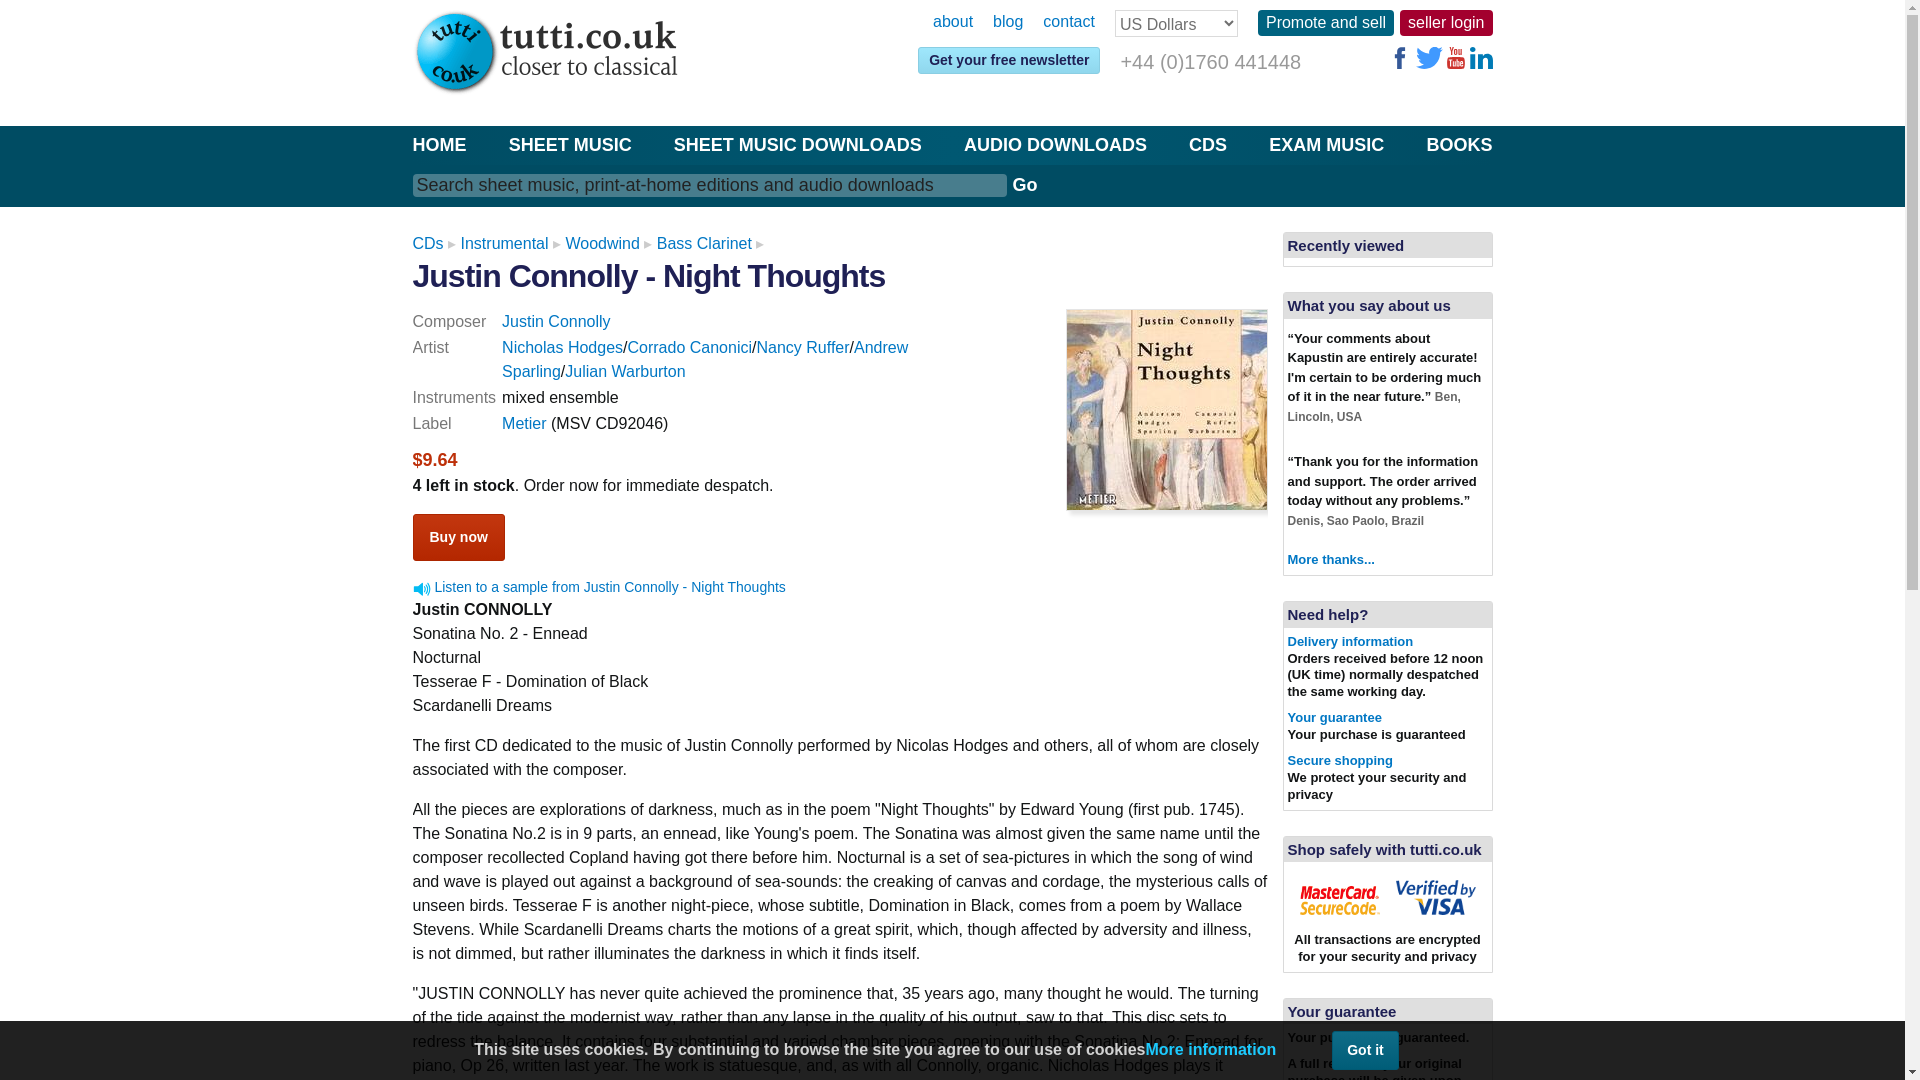 The image size is (1920, 1080). What do you see at coordinates (1326, 144) in the screenshot?
I see `EXAM MUSIC` at bounding box center [1326, 144].